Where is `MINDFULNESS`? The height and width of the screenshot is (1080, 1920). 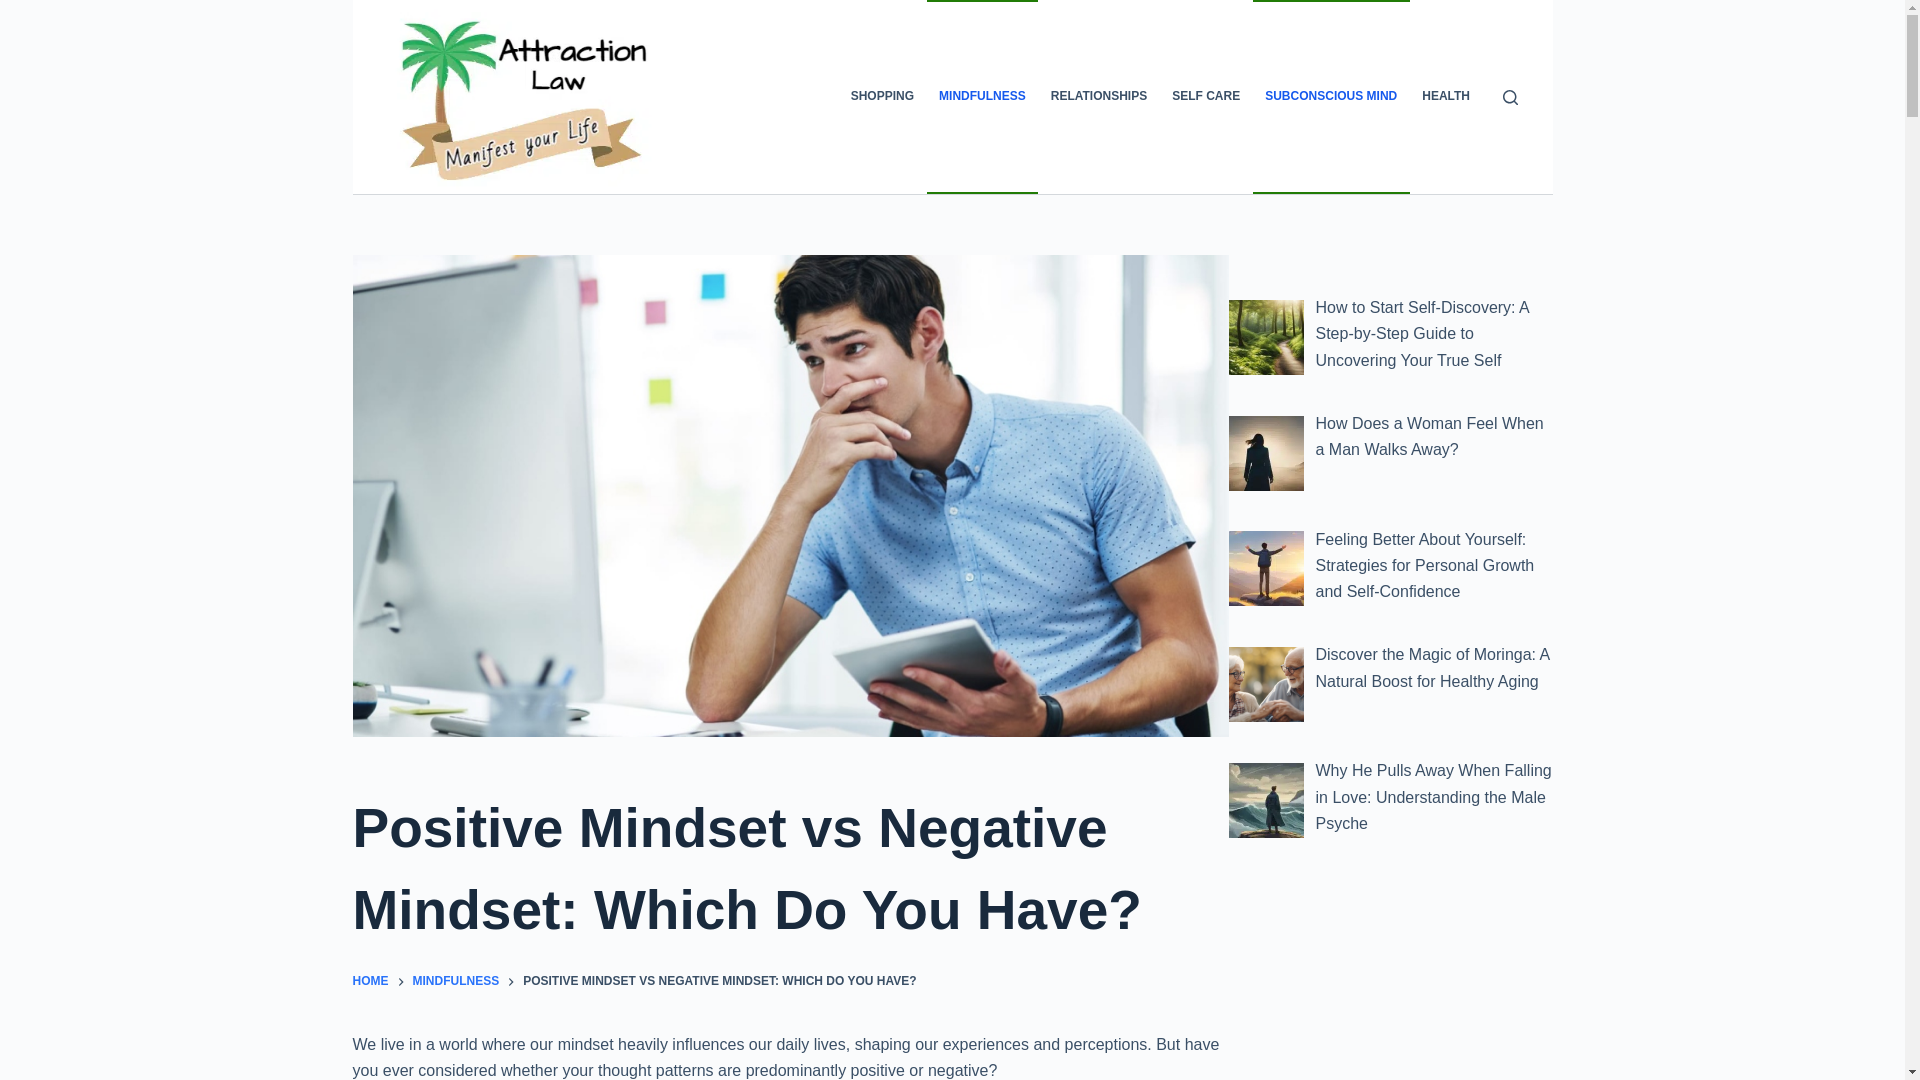 MINDFULNESS is located at coordinates (456, 982).